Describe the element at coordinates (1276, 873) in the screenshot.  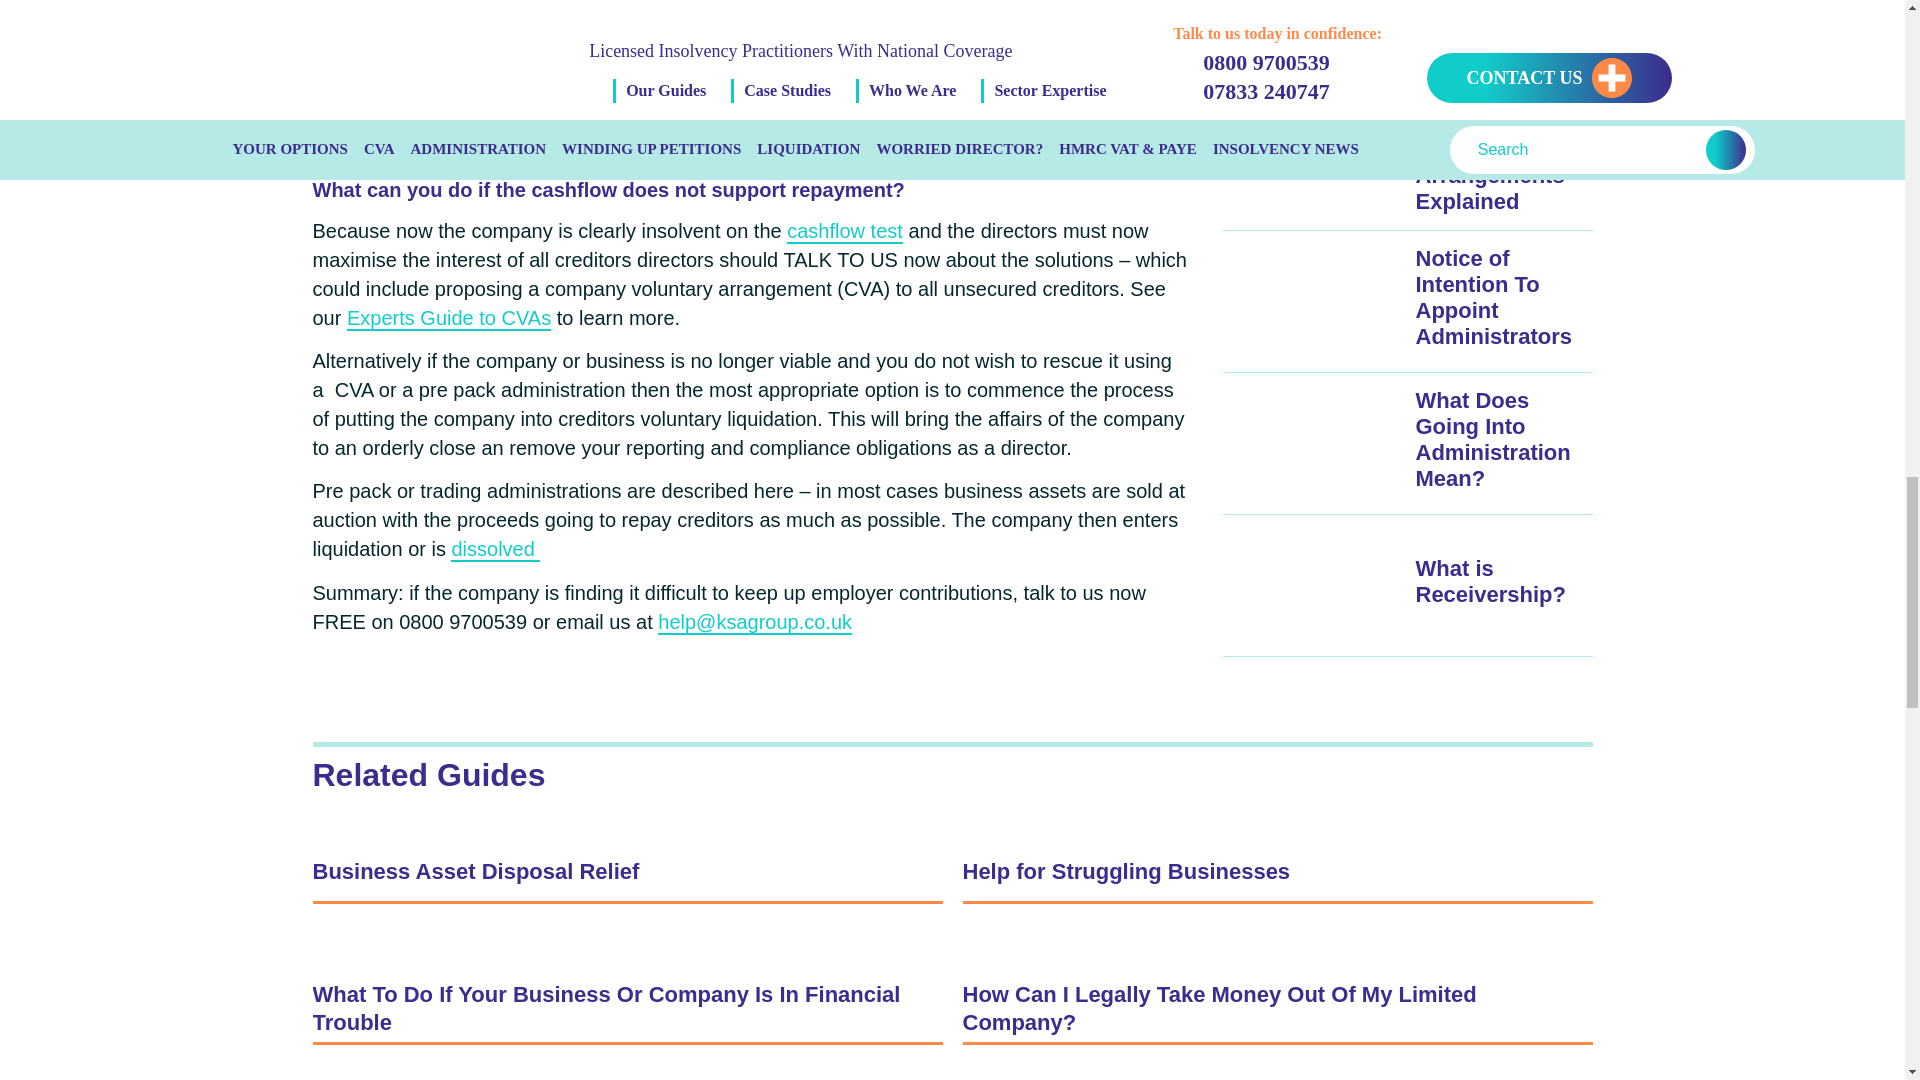
I see `Help for Struggling Businesses` at that location.